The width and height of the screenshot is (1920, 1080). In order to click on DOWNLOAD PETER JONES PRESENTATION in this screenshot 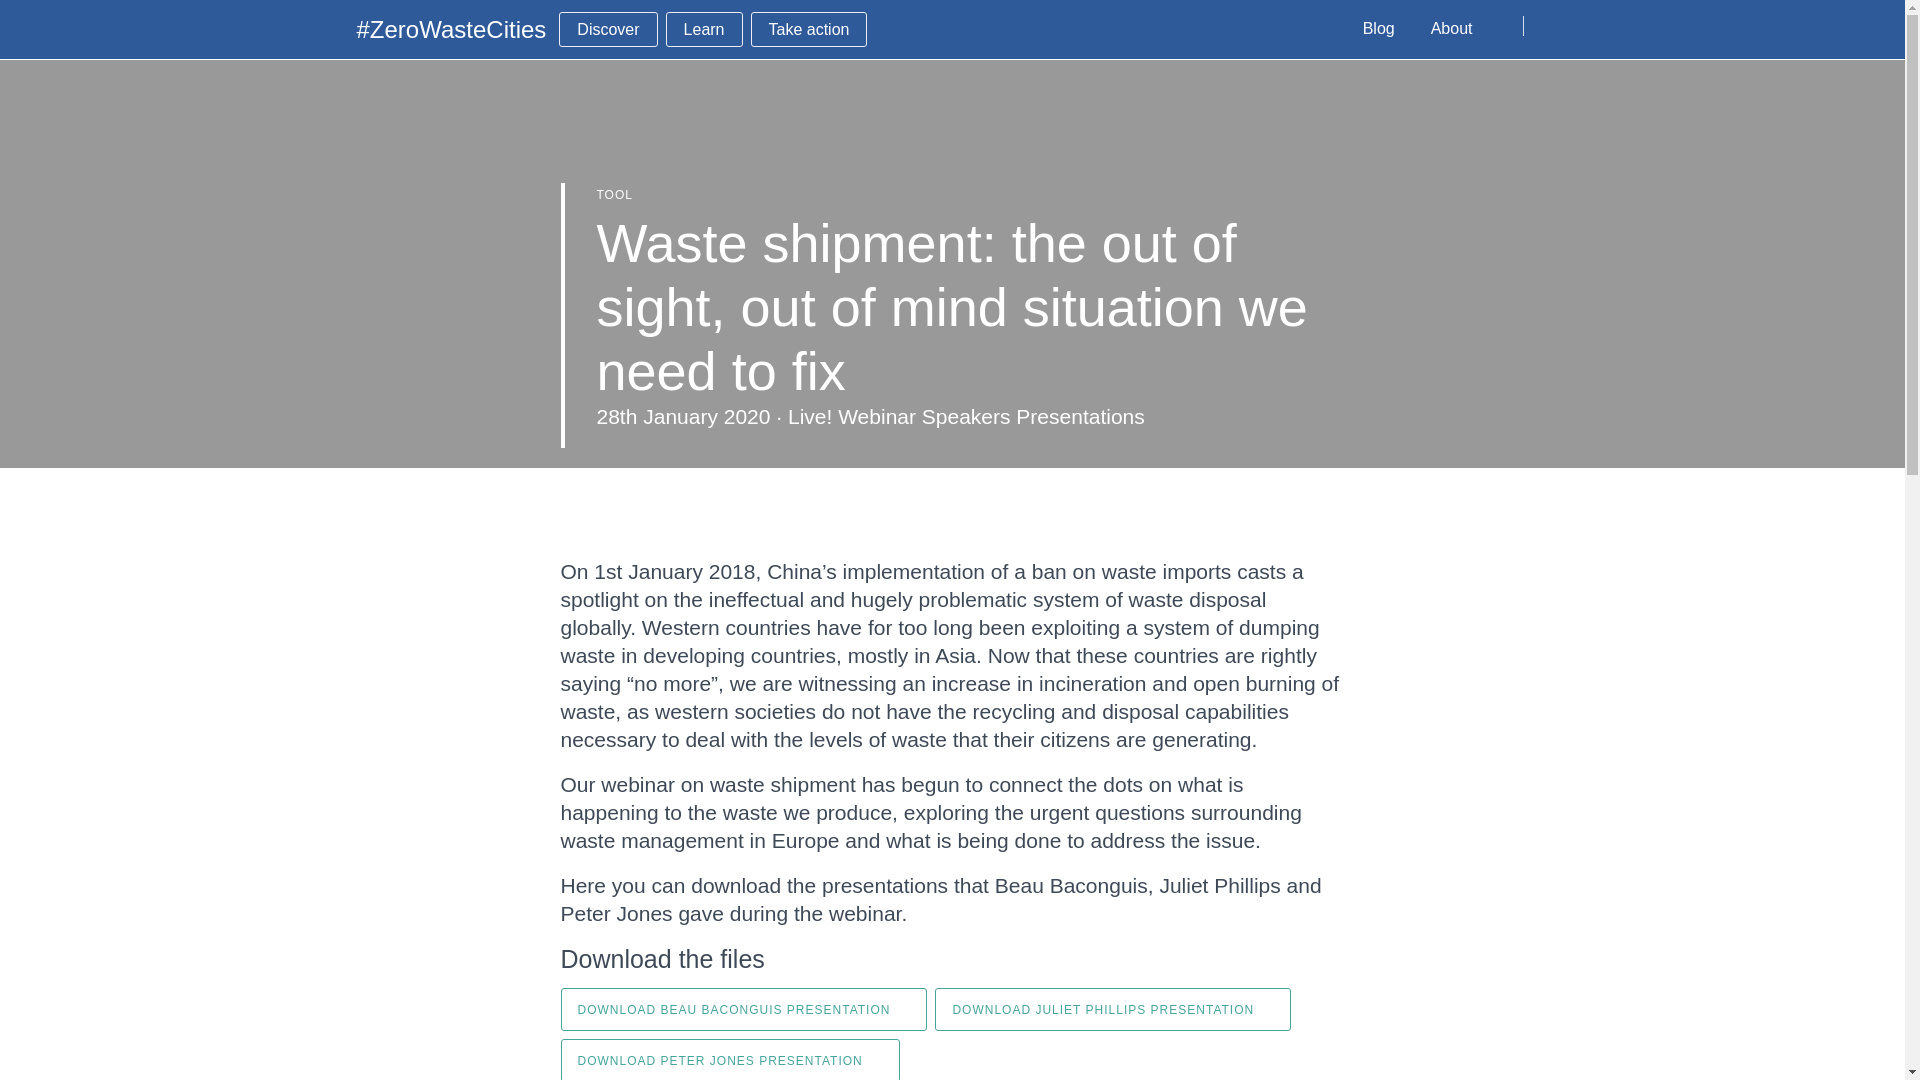, I will do `click(729, 1059)`.